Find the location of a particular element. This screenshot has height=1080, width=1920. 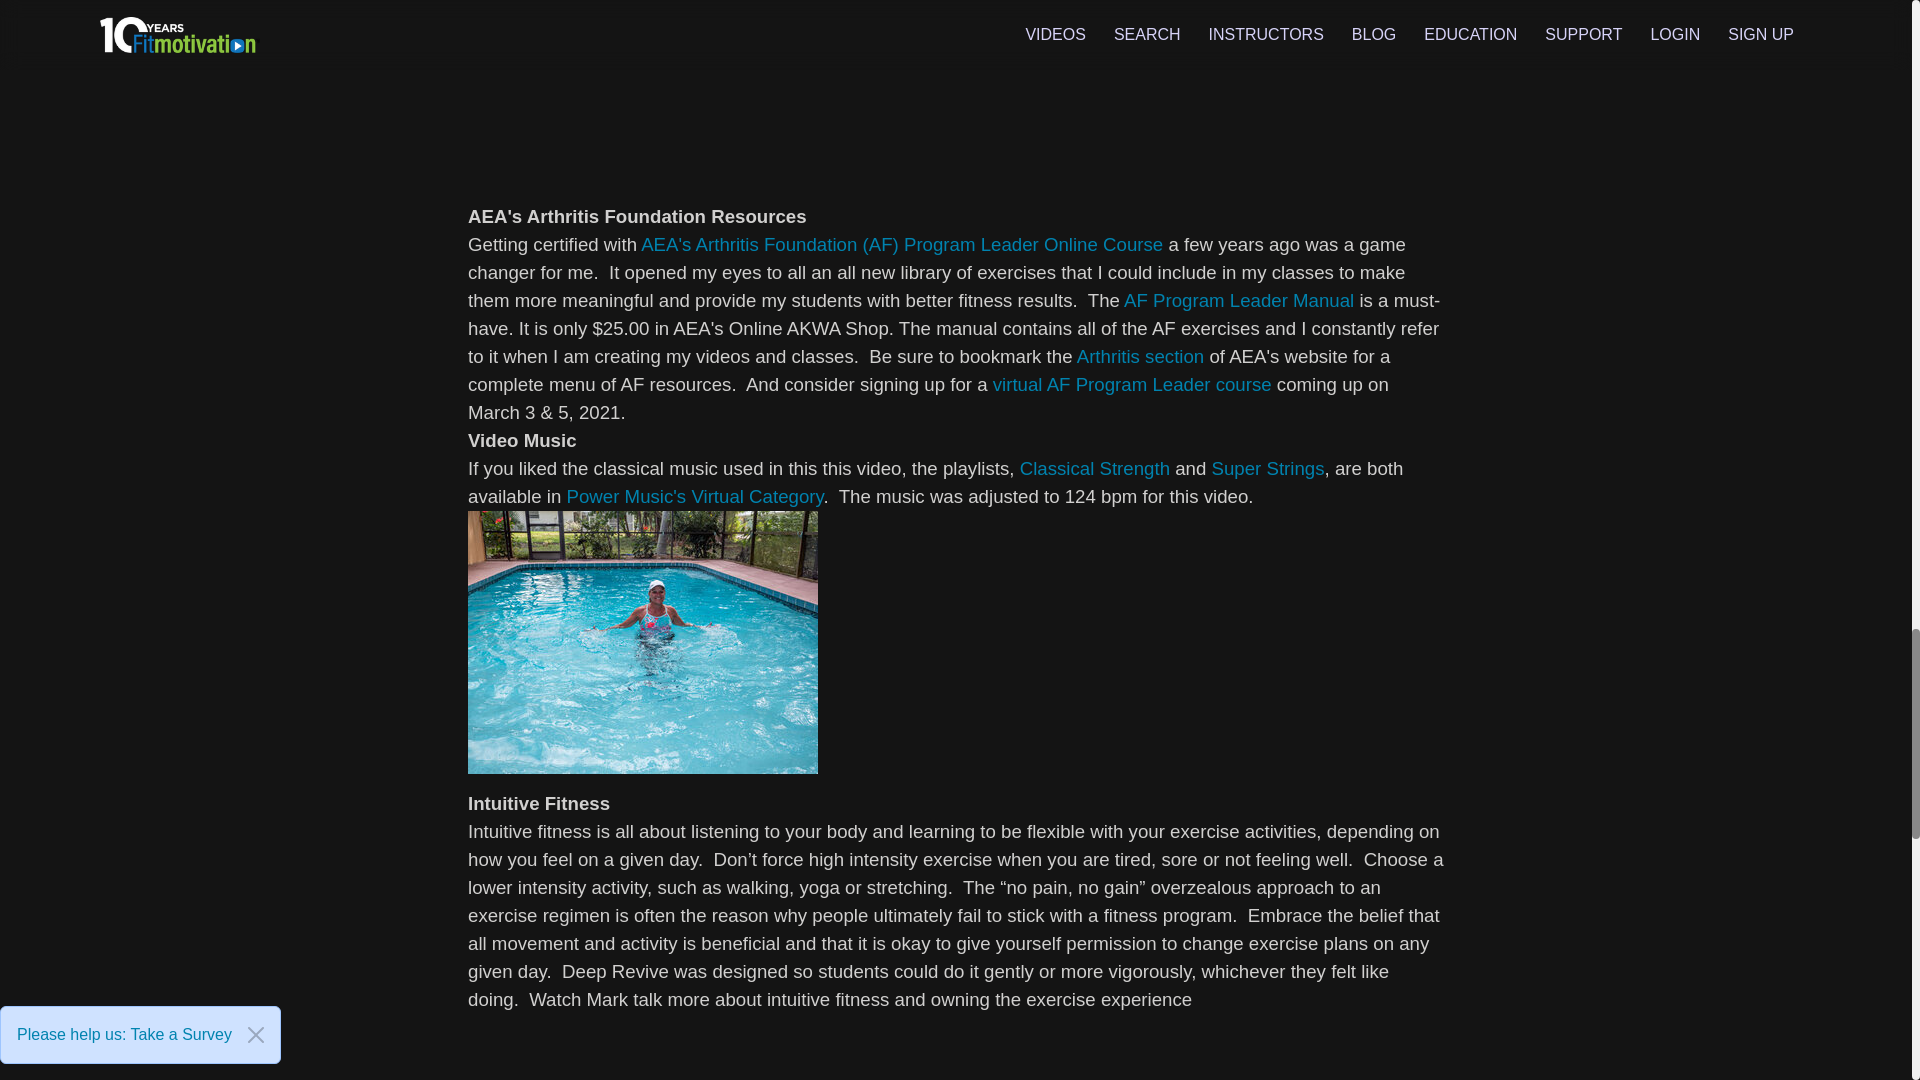

Power Music's Virtual Category is located at coordinates (694, 496).